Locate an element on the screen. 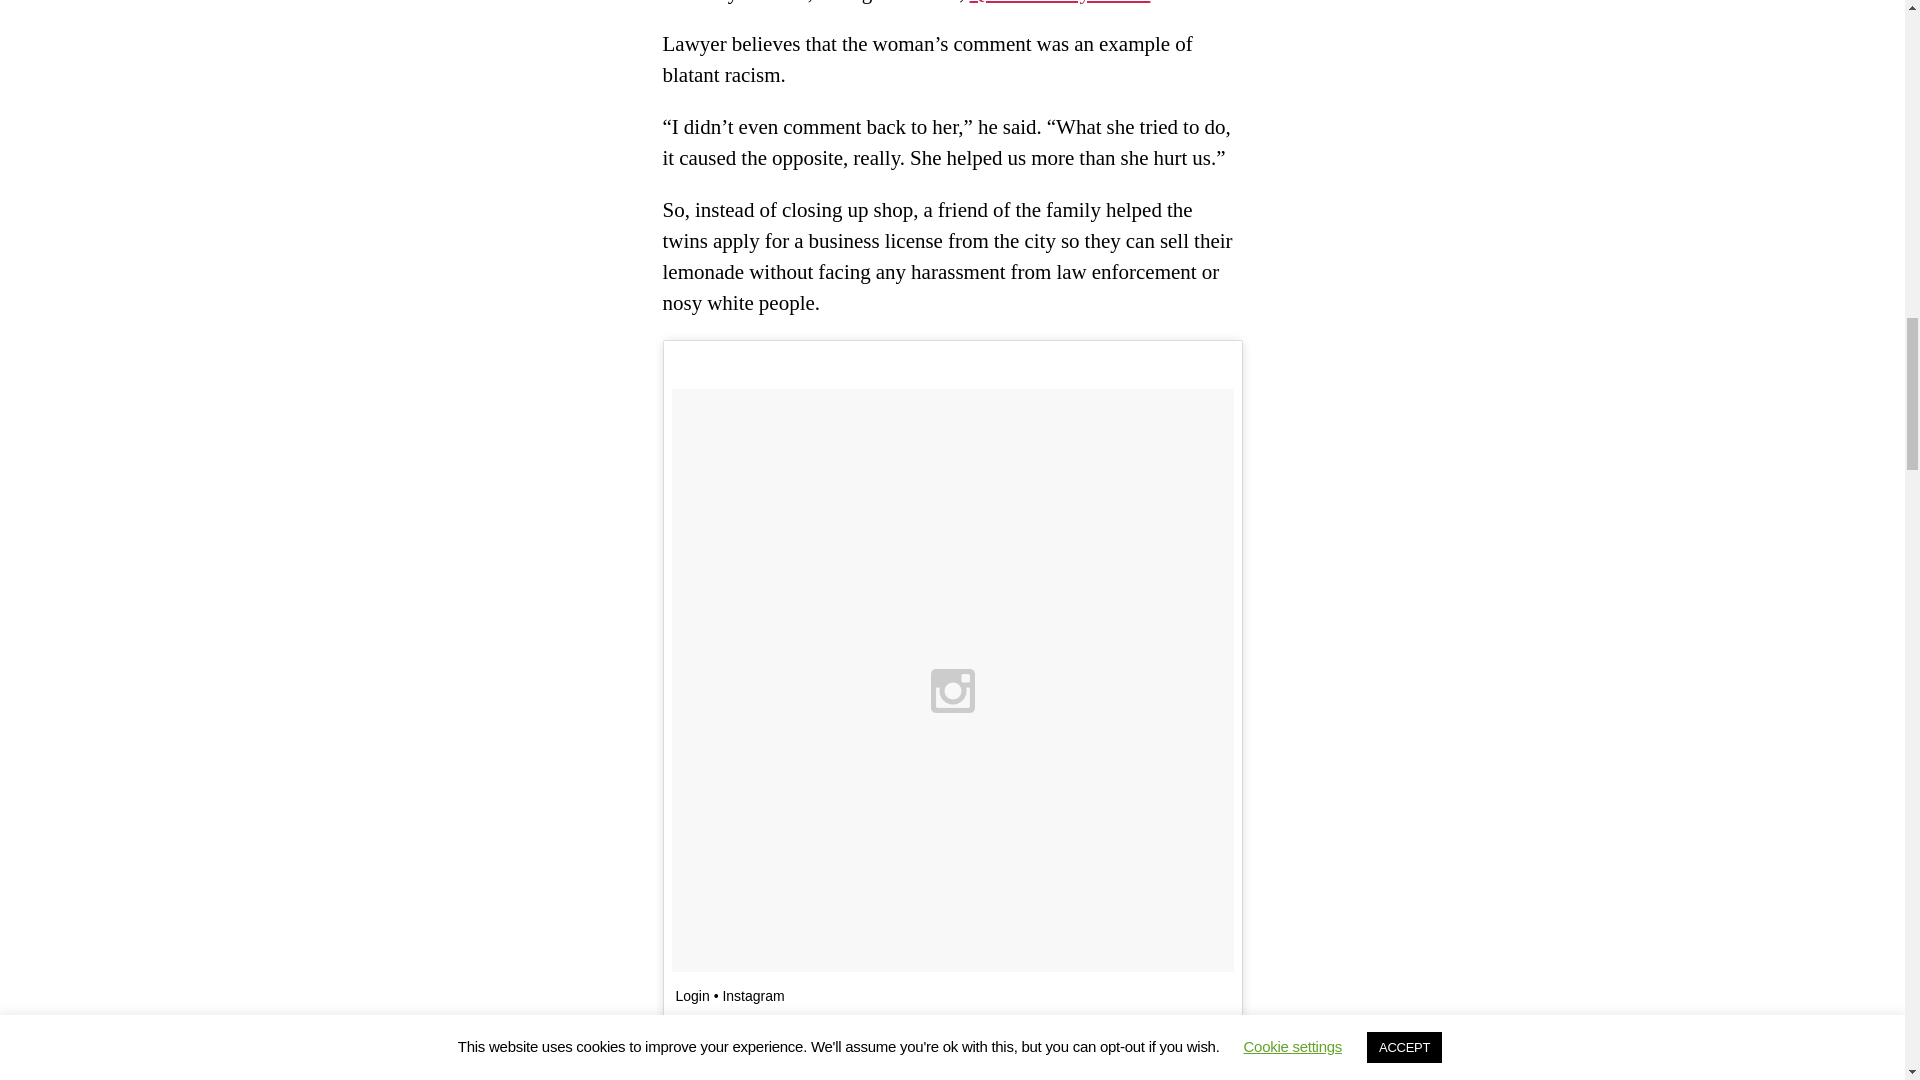 This screenshot has height=1080, width=1920. Quentin Lawyer said. is located at coordinates (1060, 3).